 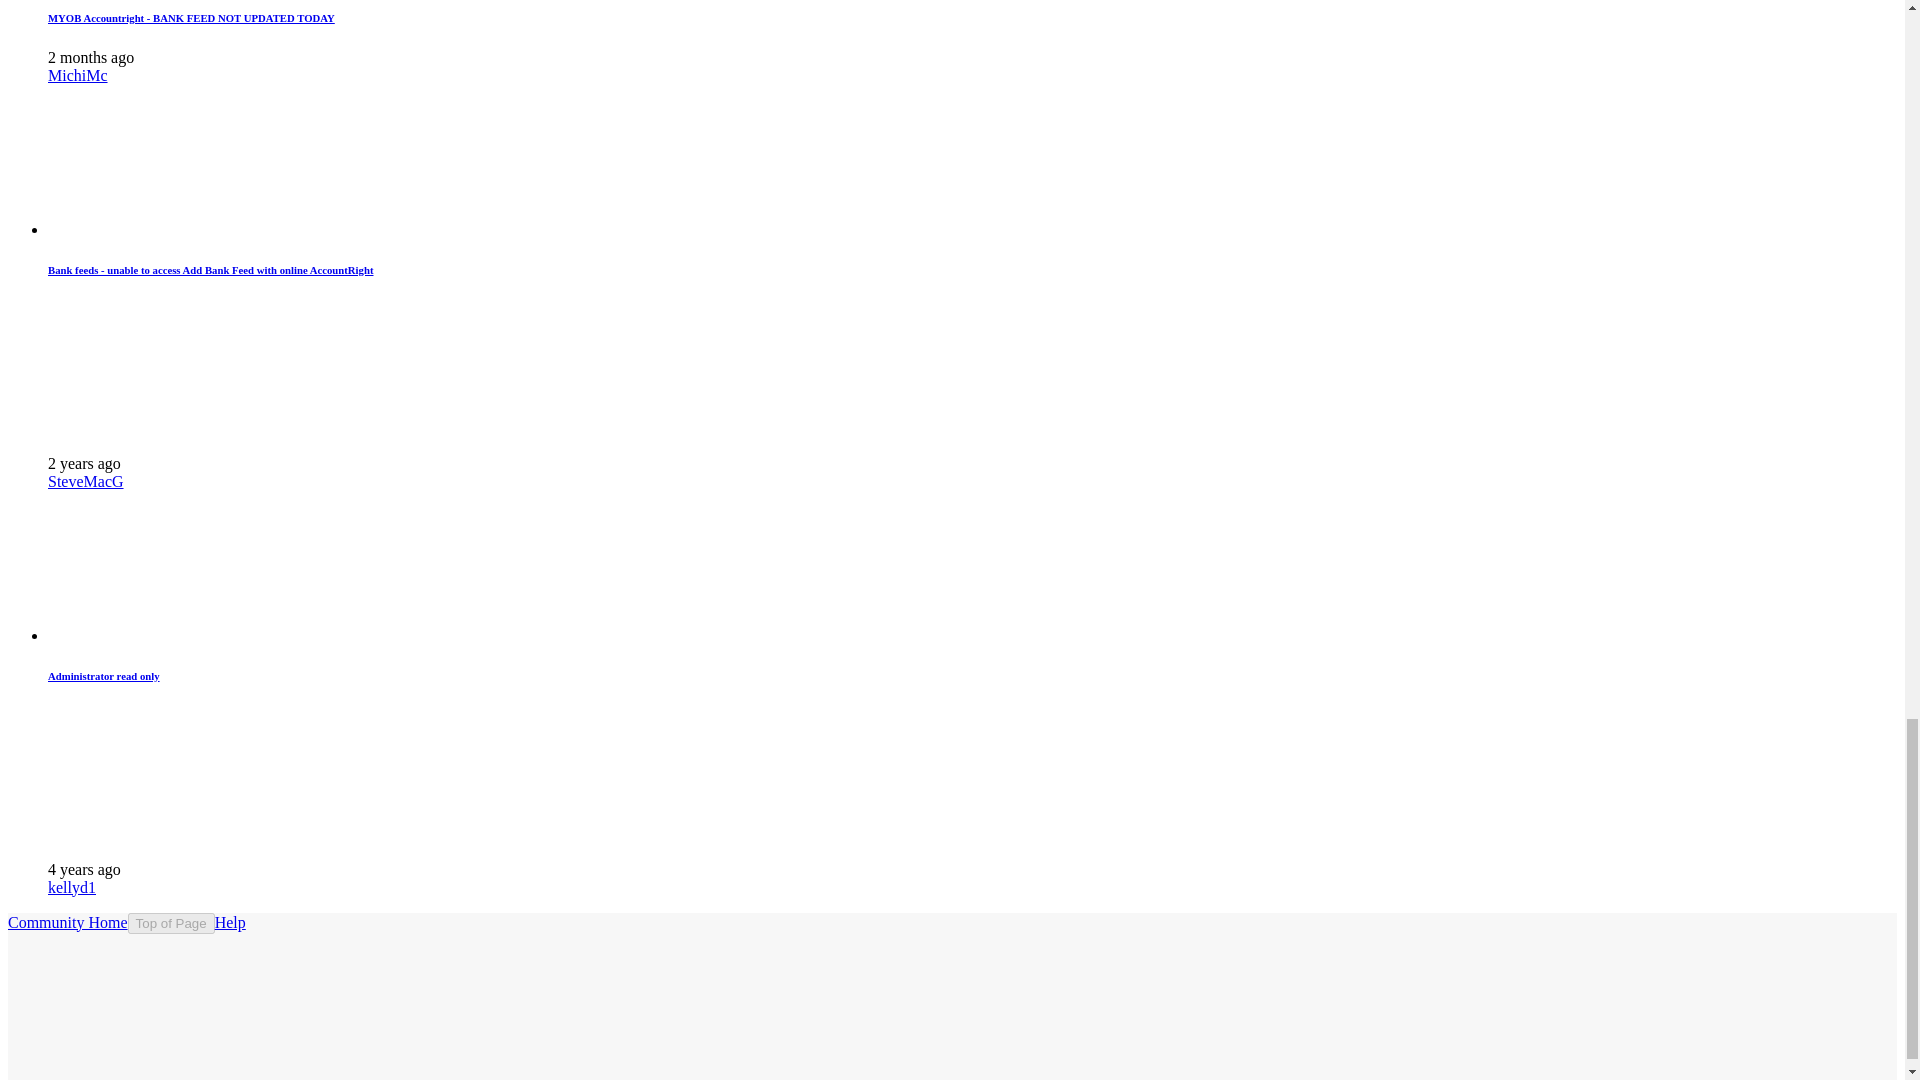 I want to click on November 15, 2022 at 11:13 PM, so click(x=84, y=462).